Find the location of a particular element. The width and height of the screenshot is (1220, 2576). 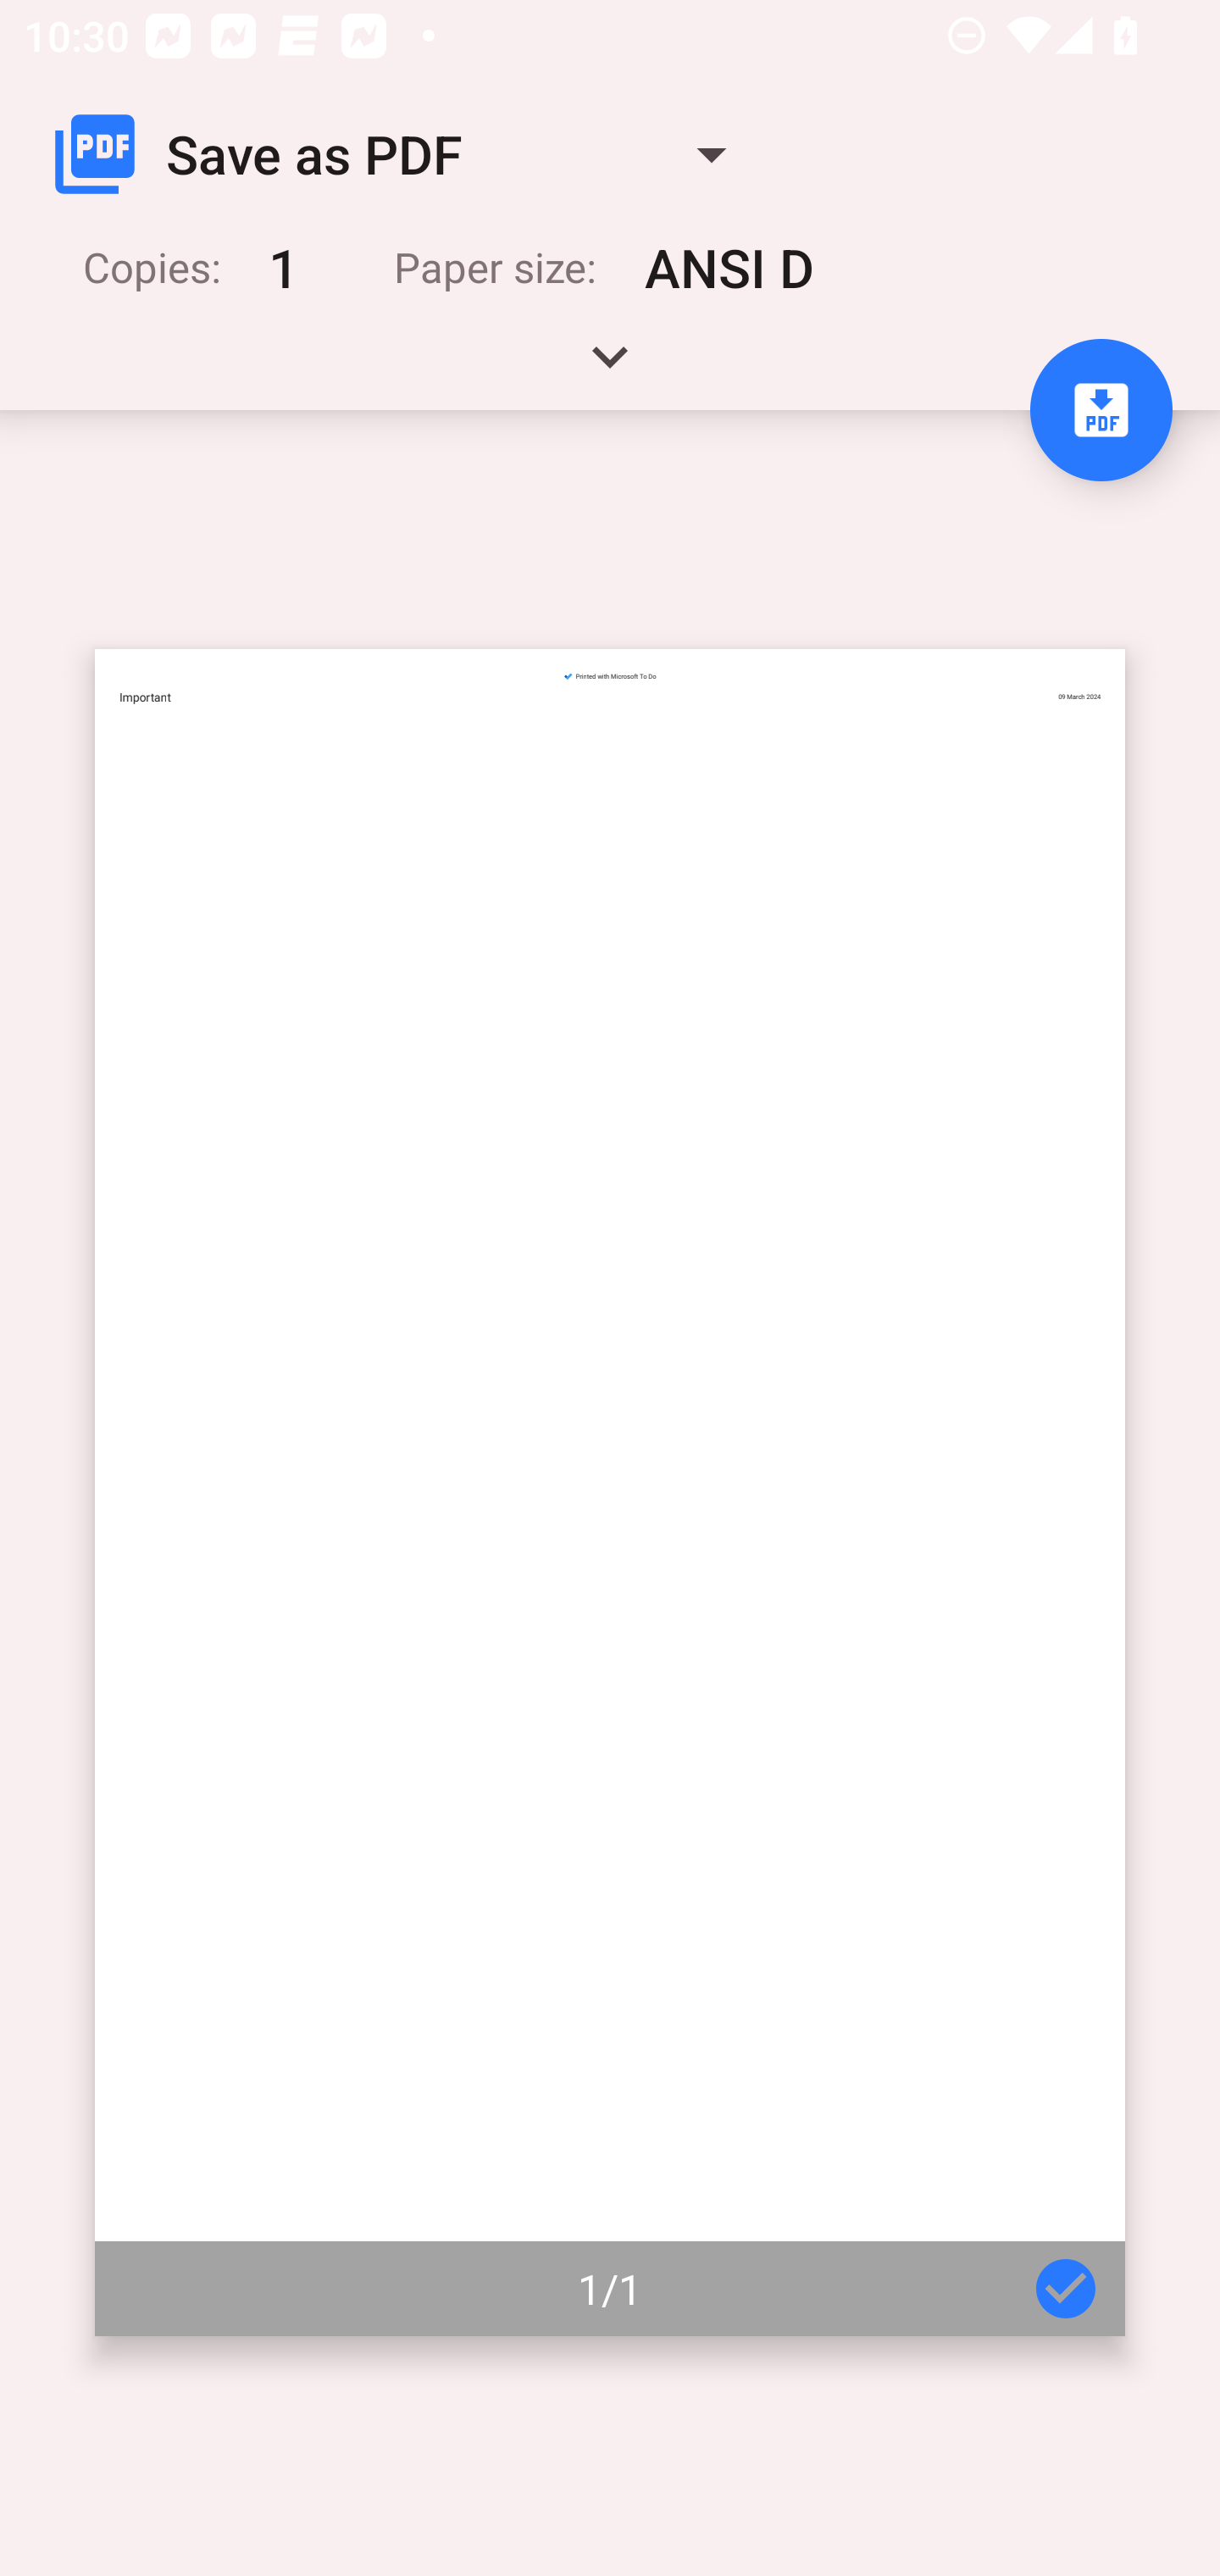

Save as PDF is located at coordinates (403, 154).